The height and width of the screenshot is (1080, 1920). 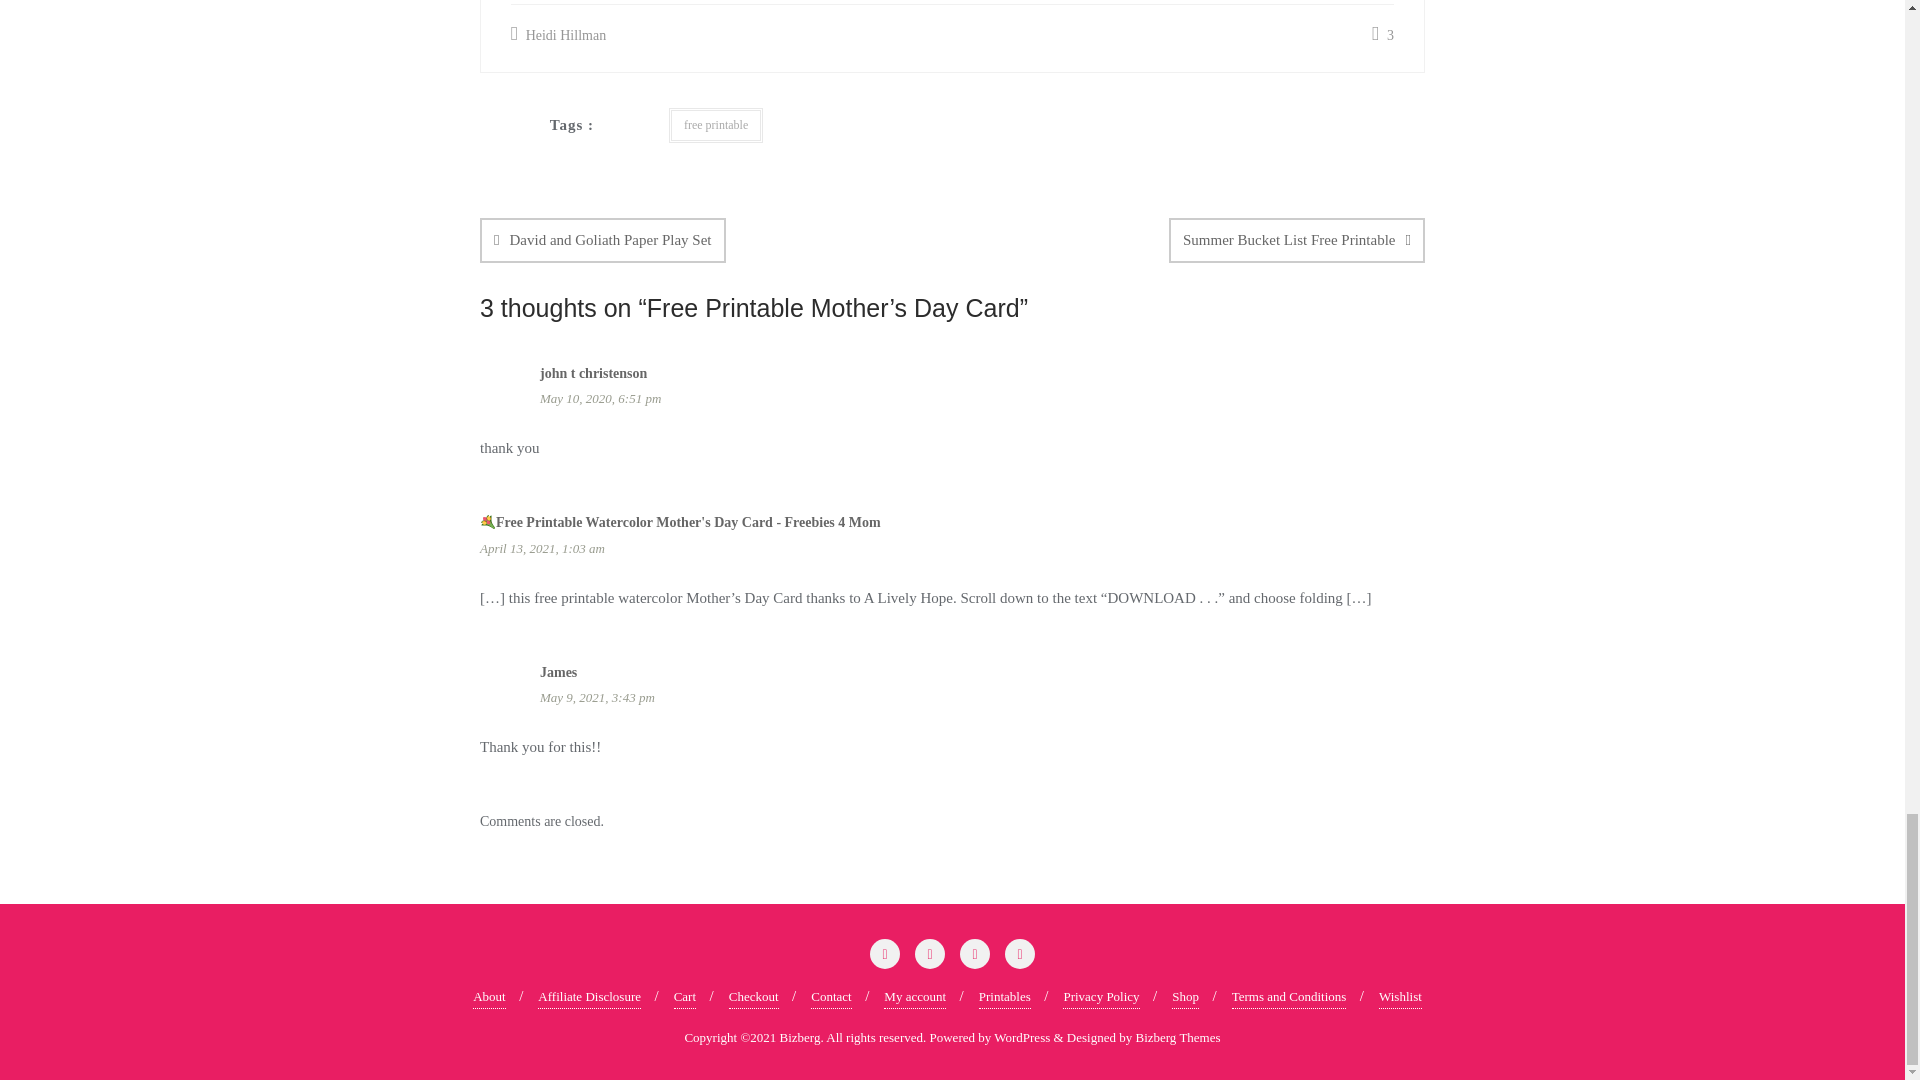 I want to click on David and Goliath Paper Play Set, so click(x=602, y=240).